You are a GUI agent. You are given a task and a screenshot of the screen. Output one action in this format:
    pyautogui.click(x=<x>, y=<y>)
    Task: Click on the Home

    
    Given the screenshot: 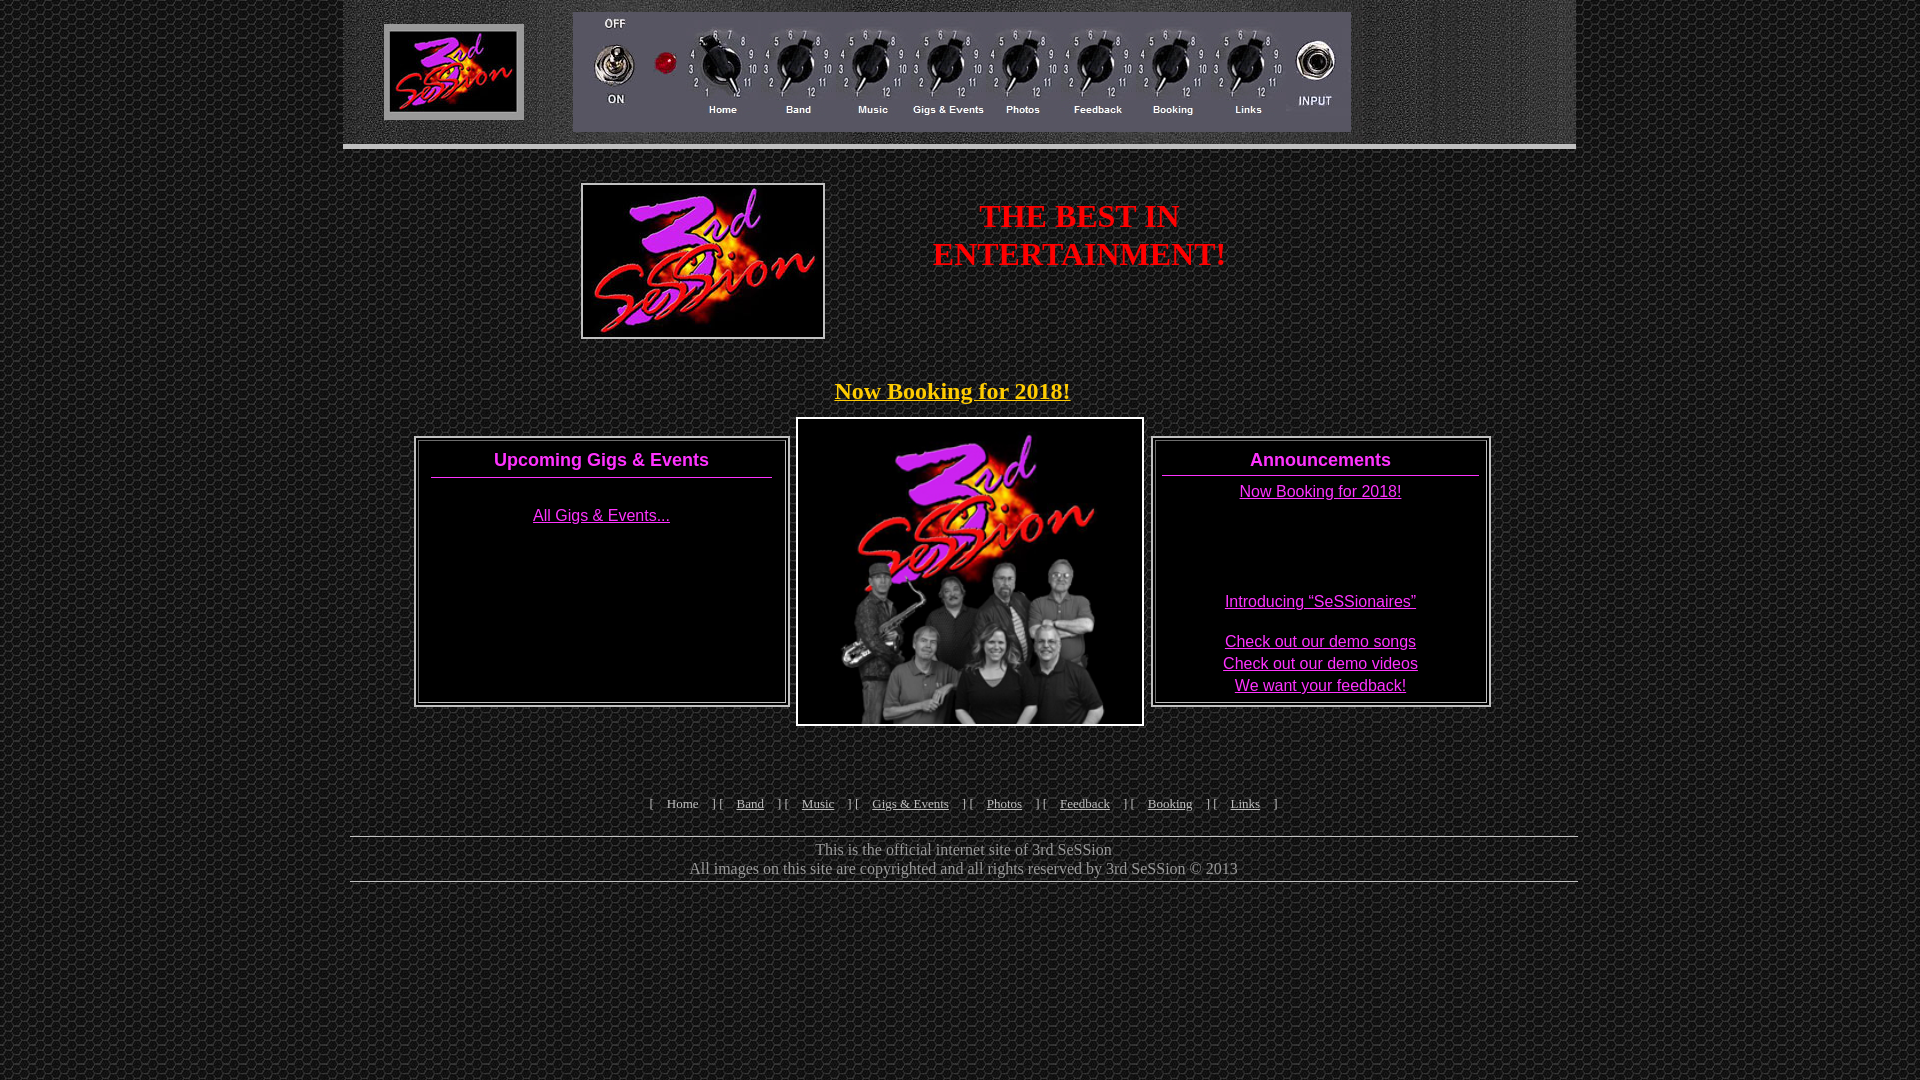 What is the action you would take?
    pyautogui.click(x=724, y=72)
    